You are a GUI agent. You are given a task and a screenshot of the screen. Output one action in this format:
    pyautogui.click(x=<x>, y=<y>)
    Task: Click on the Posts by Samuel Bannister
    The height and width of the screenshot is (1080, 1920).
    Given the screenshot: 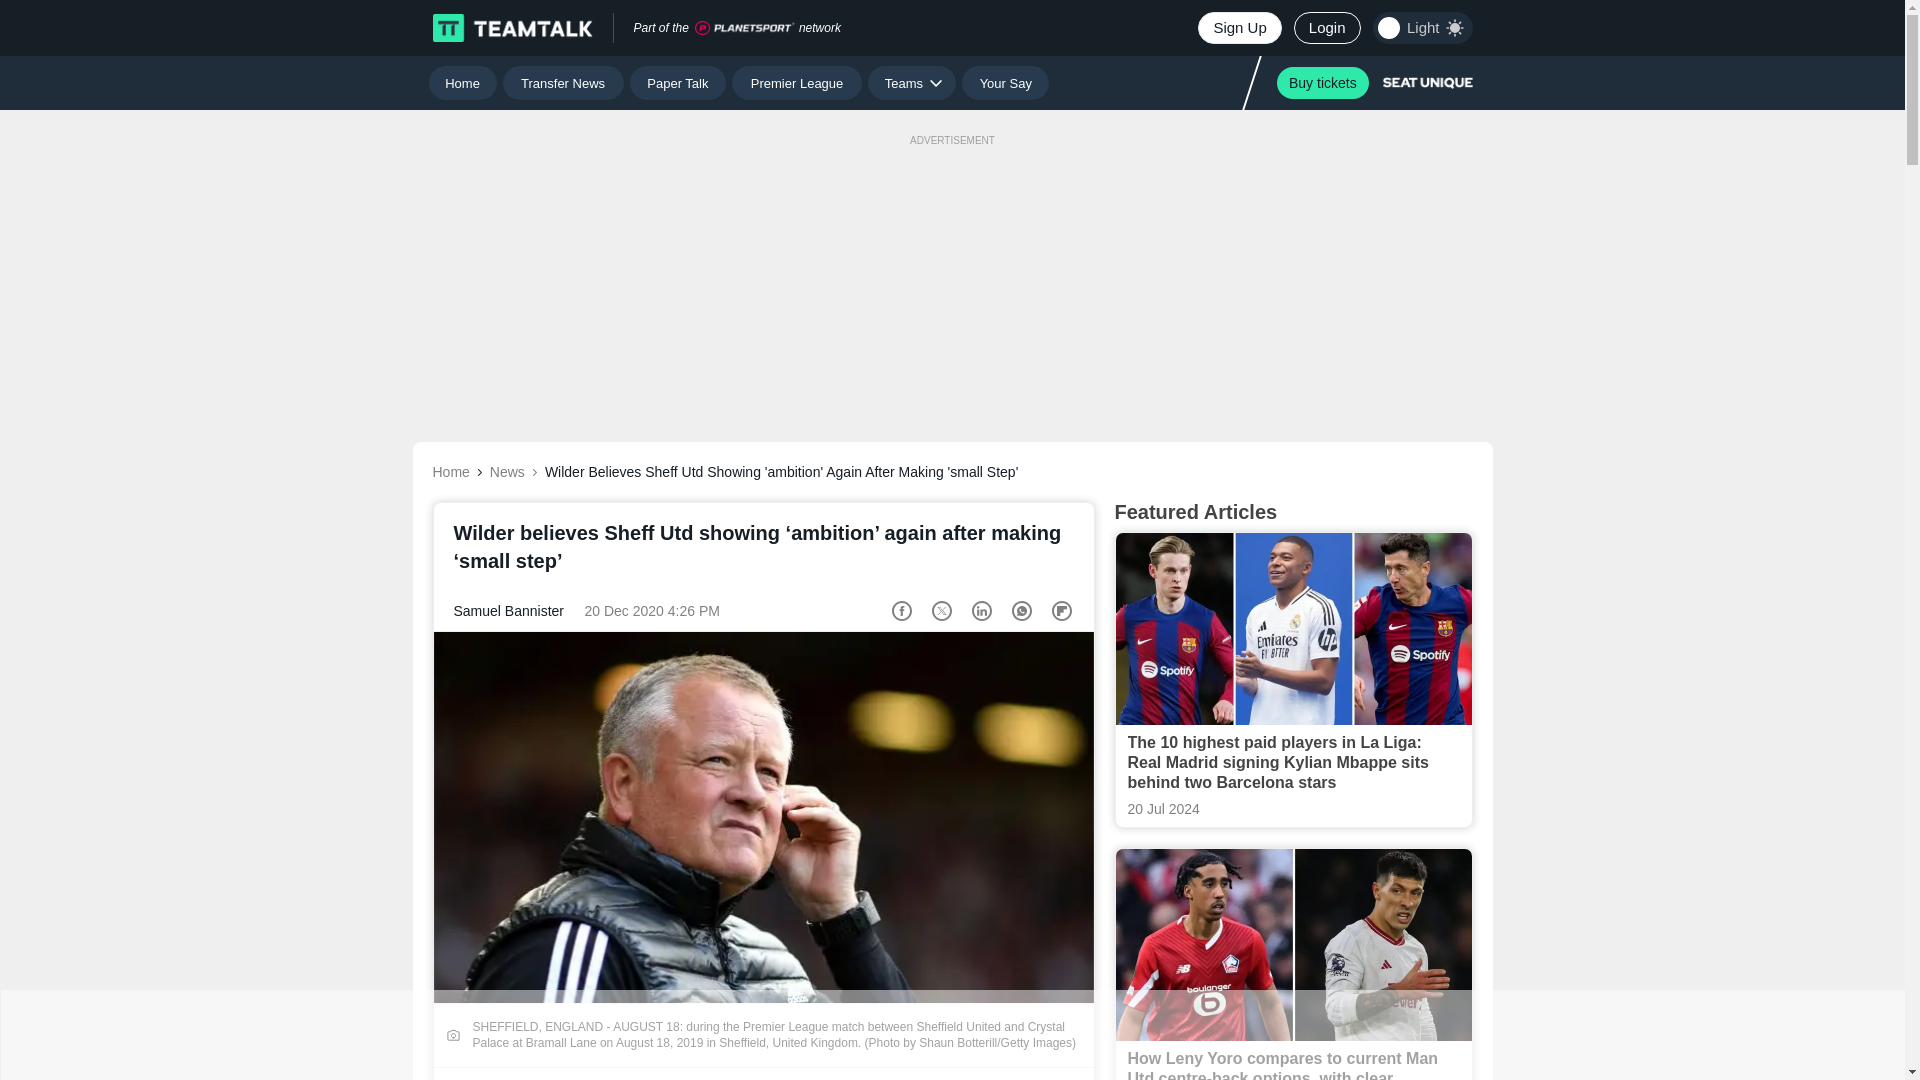 What is the action you would take?
    pyautogui.click(x=508, y=610)
    